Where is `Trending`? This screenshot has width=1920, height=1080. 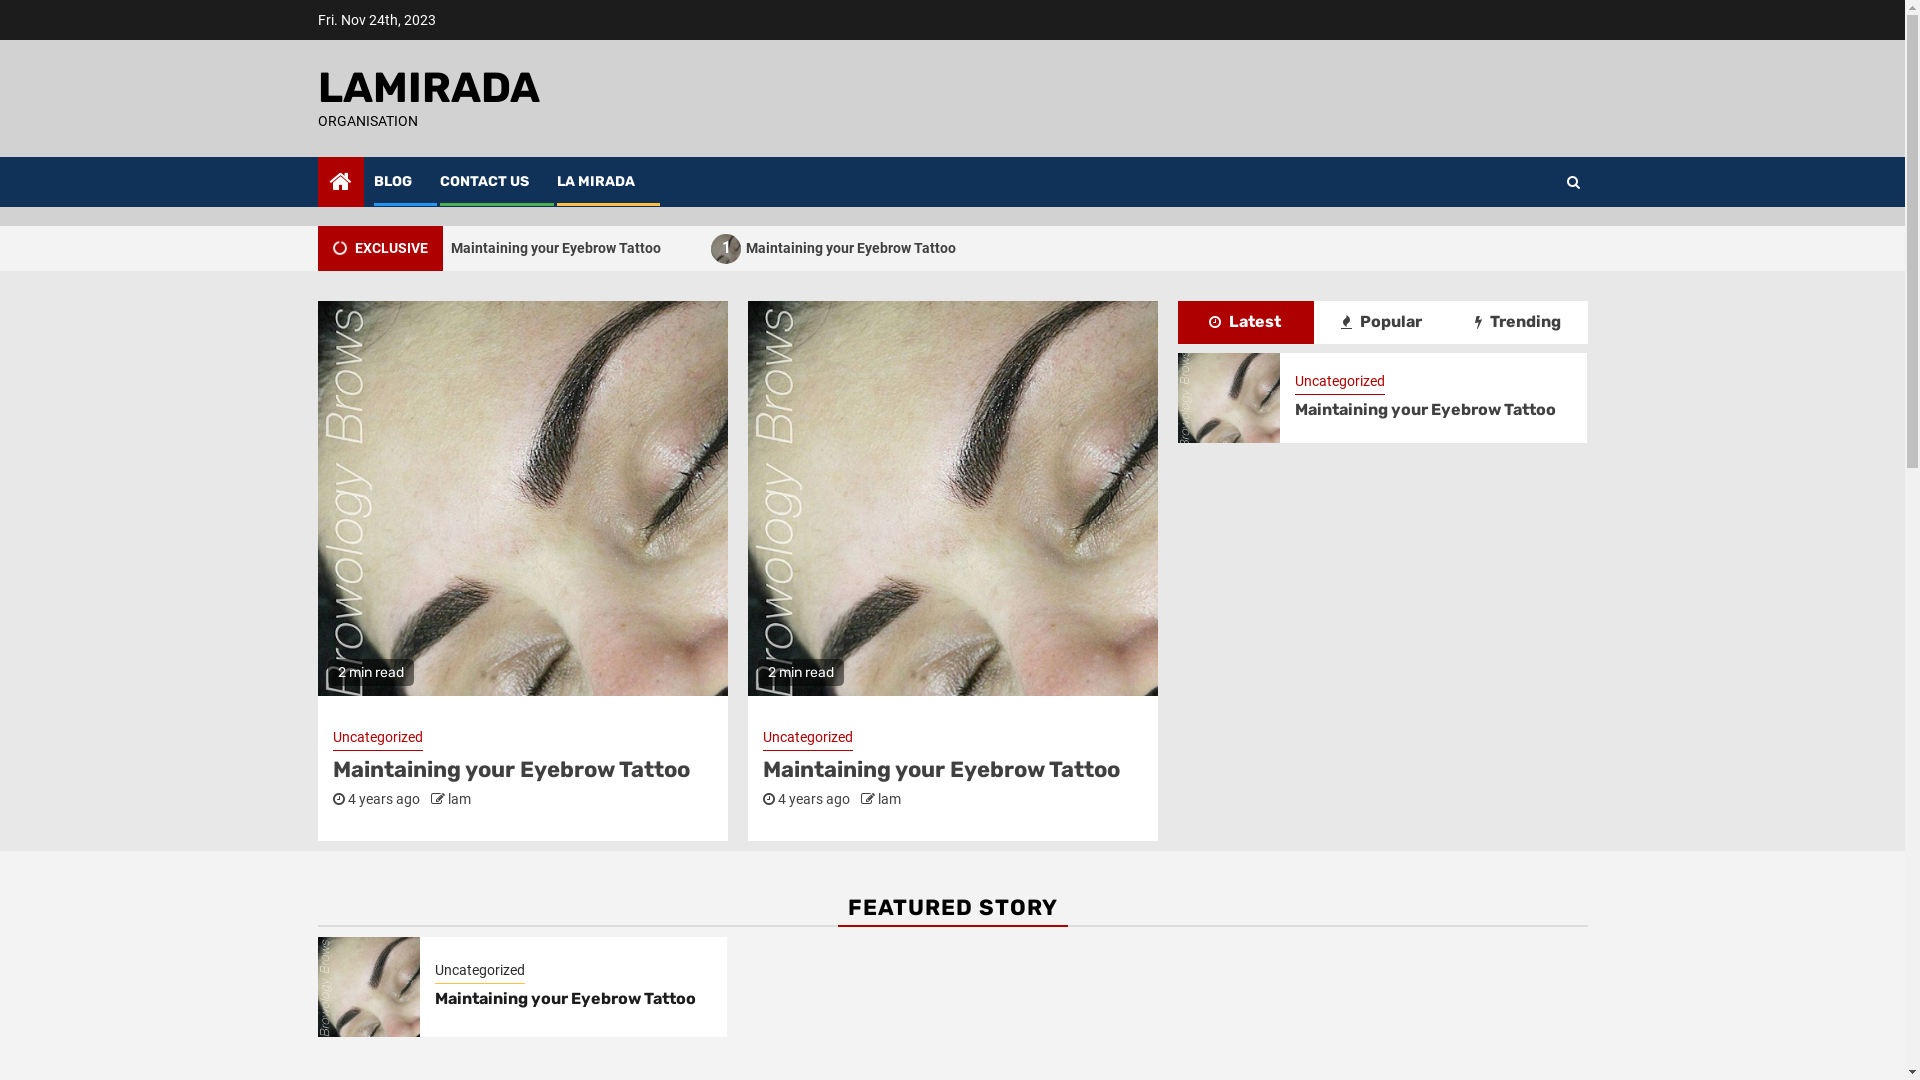
Trending is located at coordinates (1518, 322).